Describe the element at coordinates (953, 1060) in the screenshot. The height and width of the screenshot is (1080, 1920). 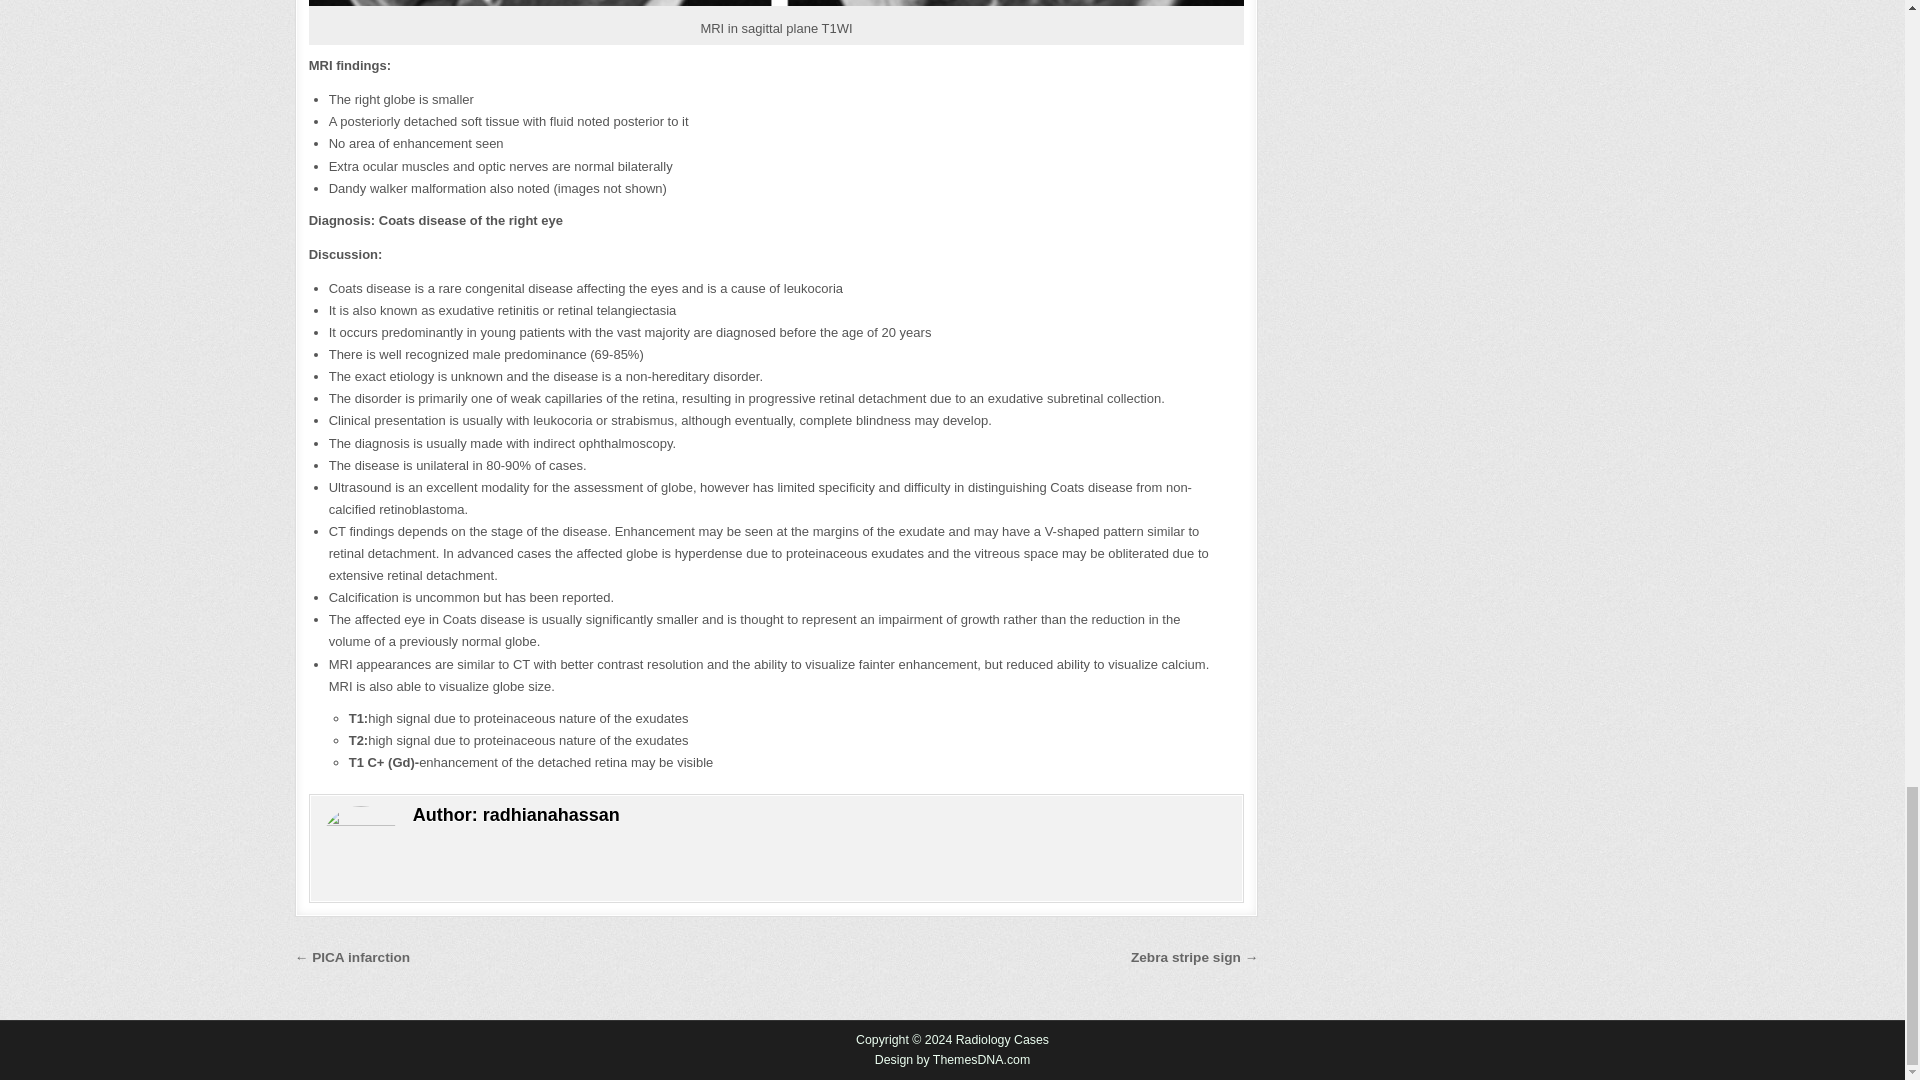
I see `Design by ThemesDNA.com` at that location.